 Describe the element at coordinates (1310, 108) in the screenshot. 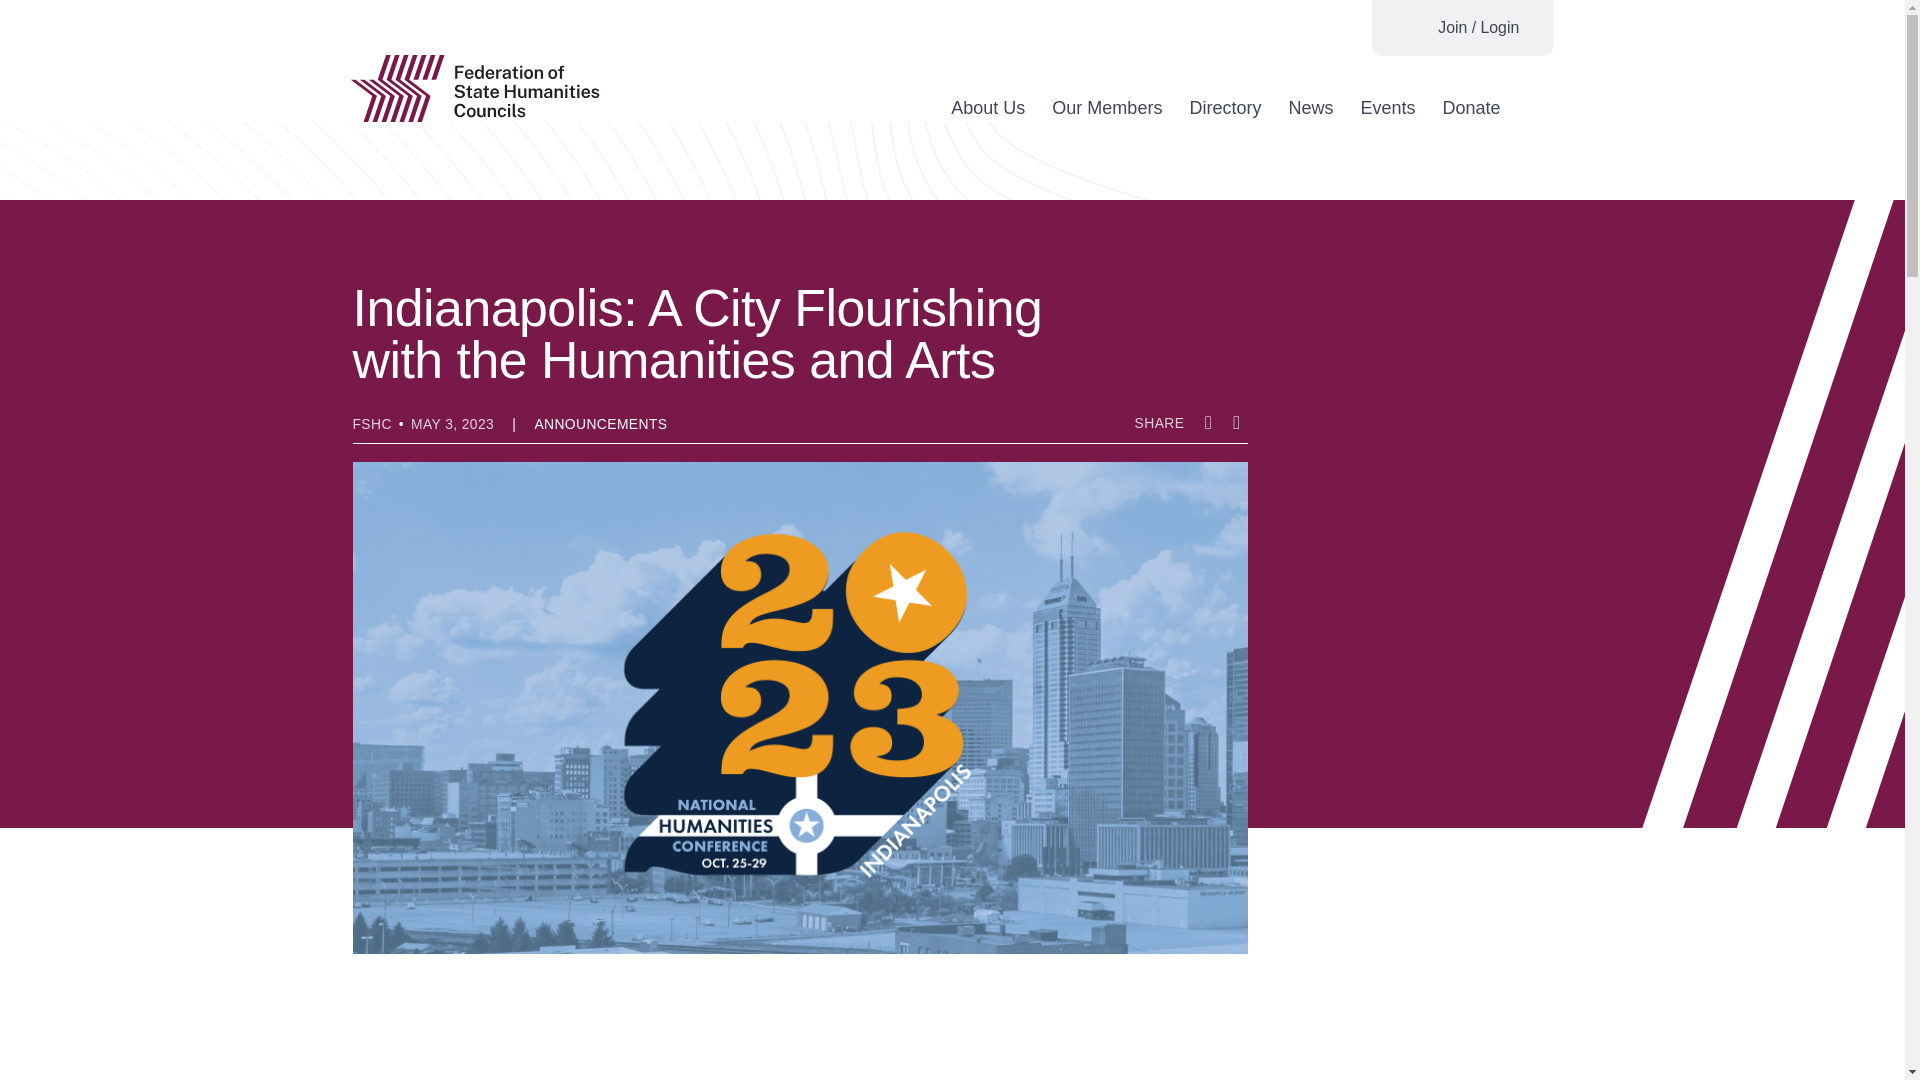

I see `News` at that location.